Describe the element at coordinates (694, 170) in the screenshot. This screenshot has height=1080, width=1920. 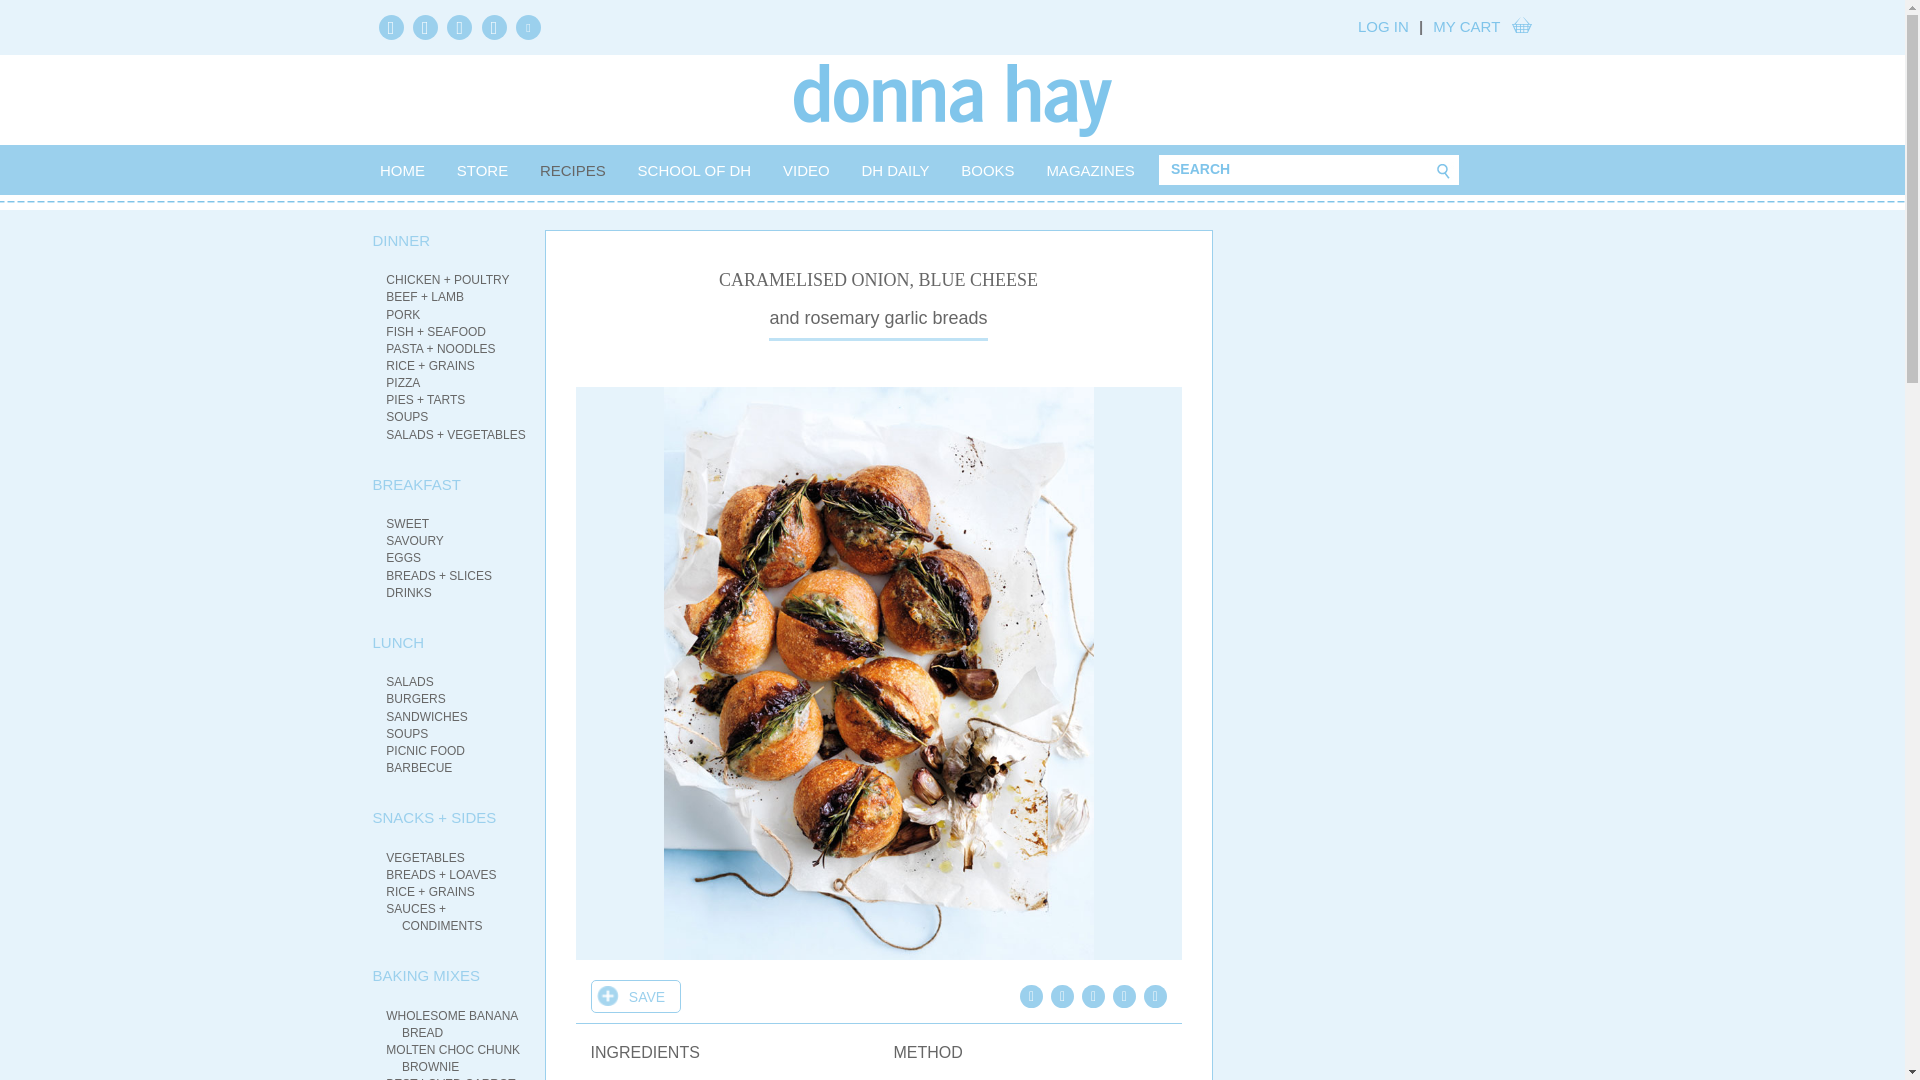
I see `SCHOOL OF DH` at that location.